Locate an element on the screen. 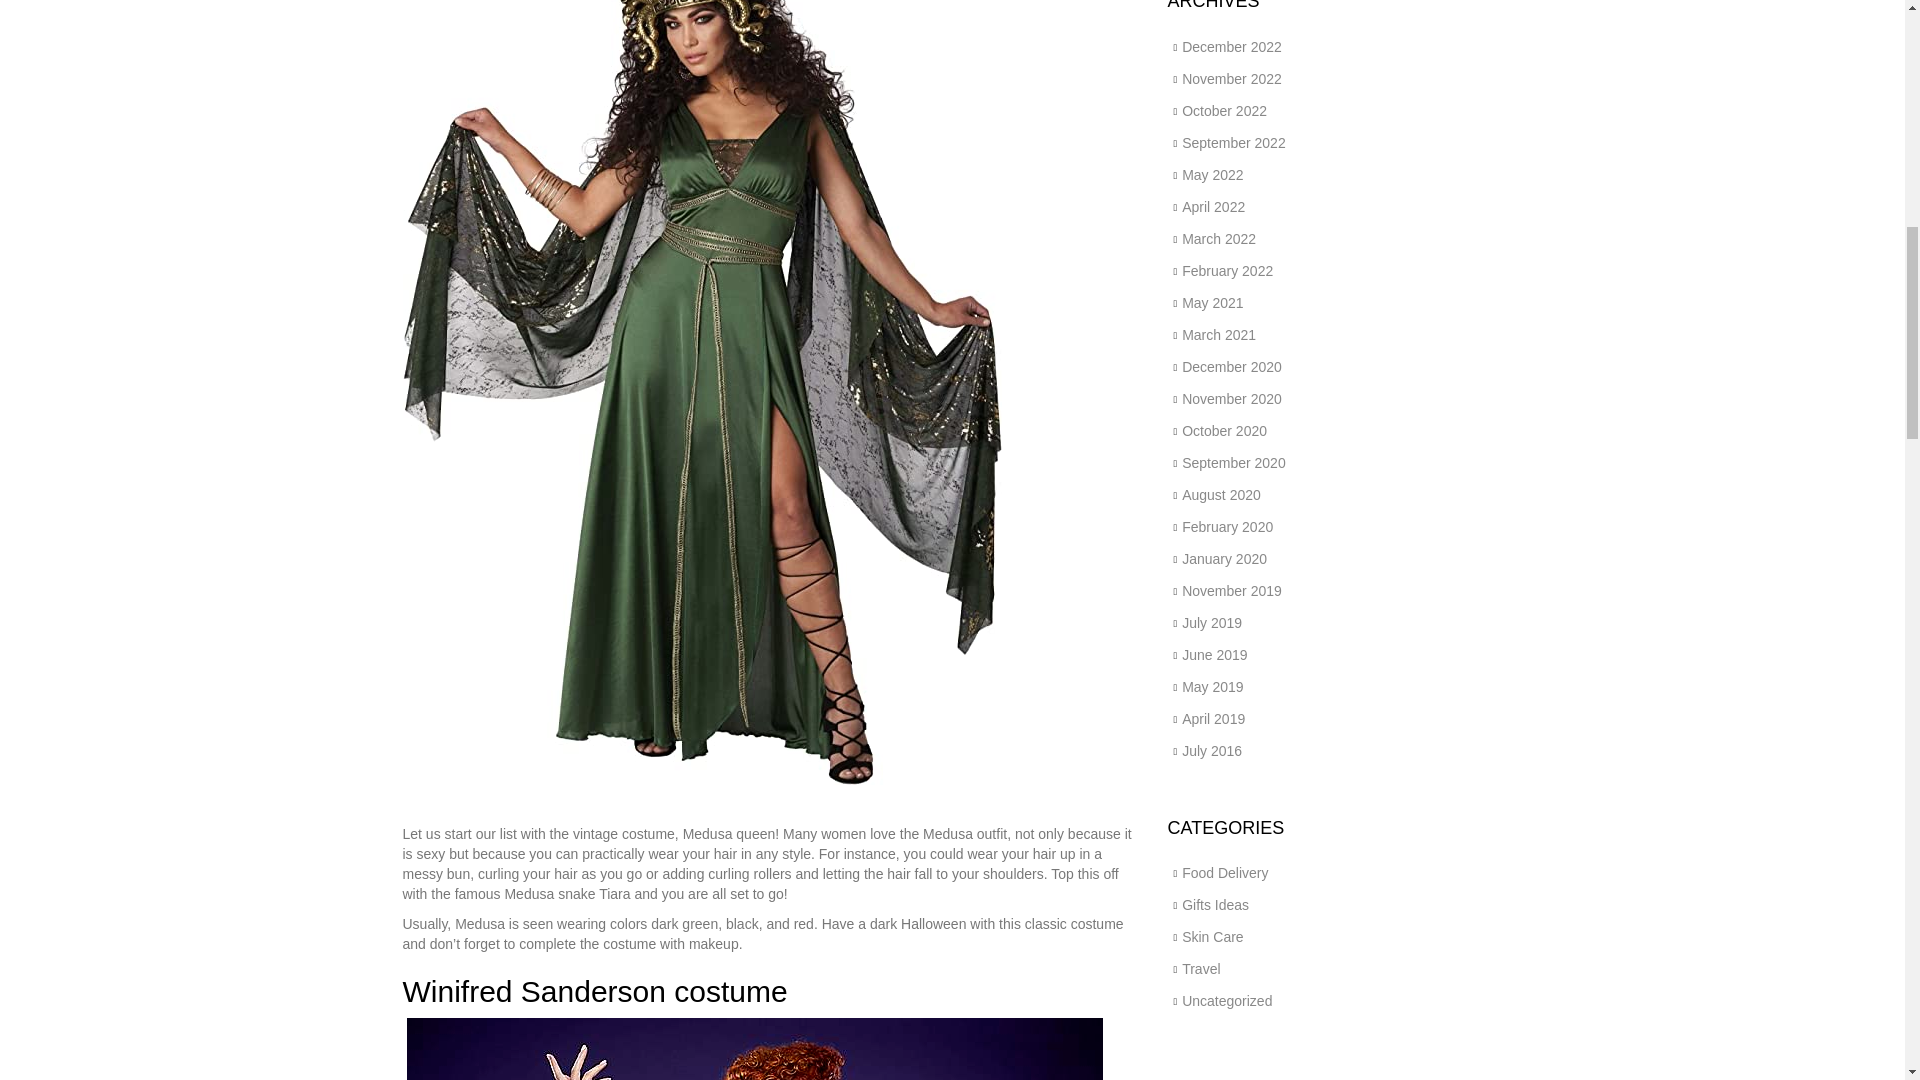 The width and height of the screenshot is (1920, 1080). Winifred Sanderson costume  is located at coordinates (598, 991).